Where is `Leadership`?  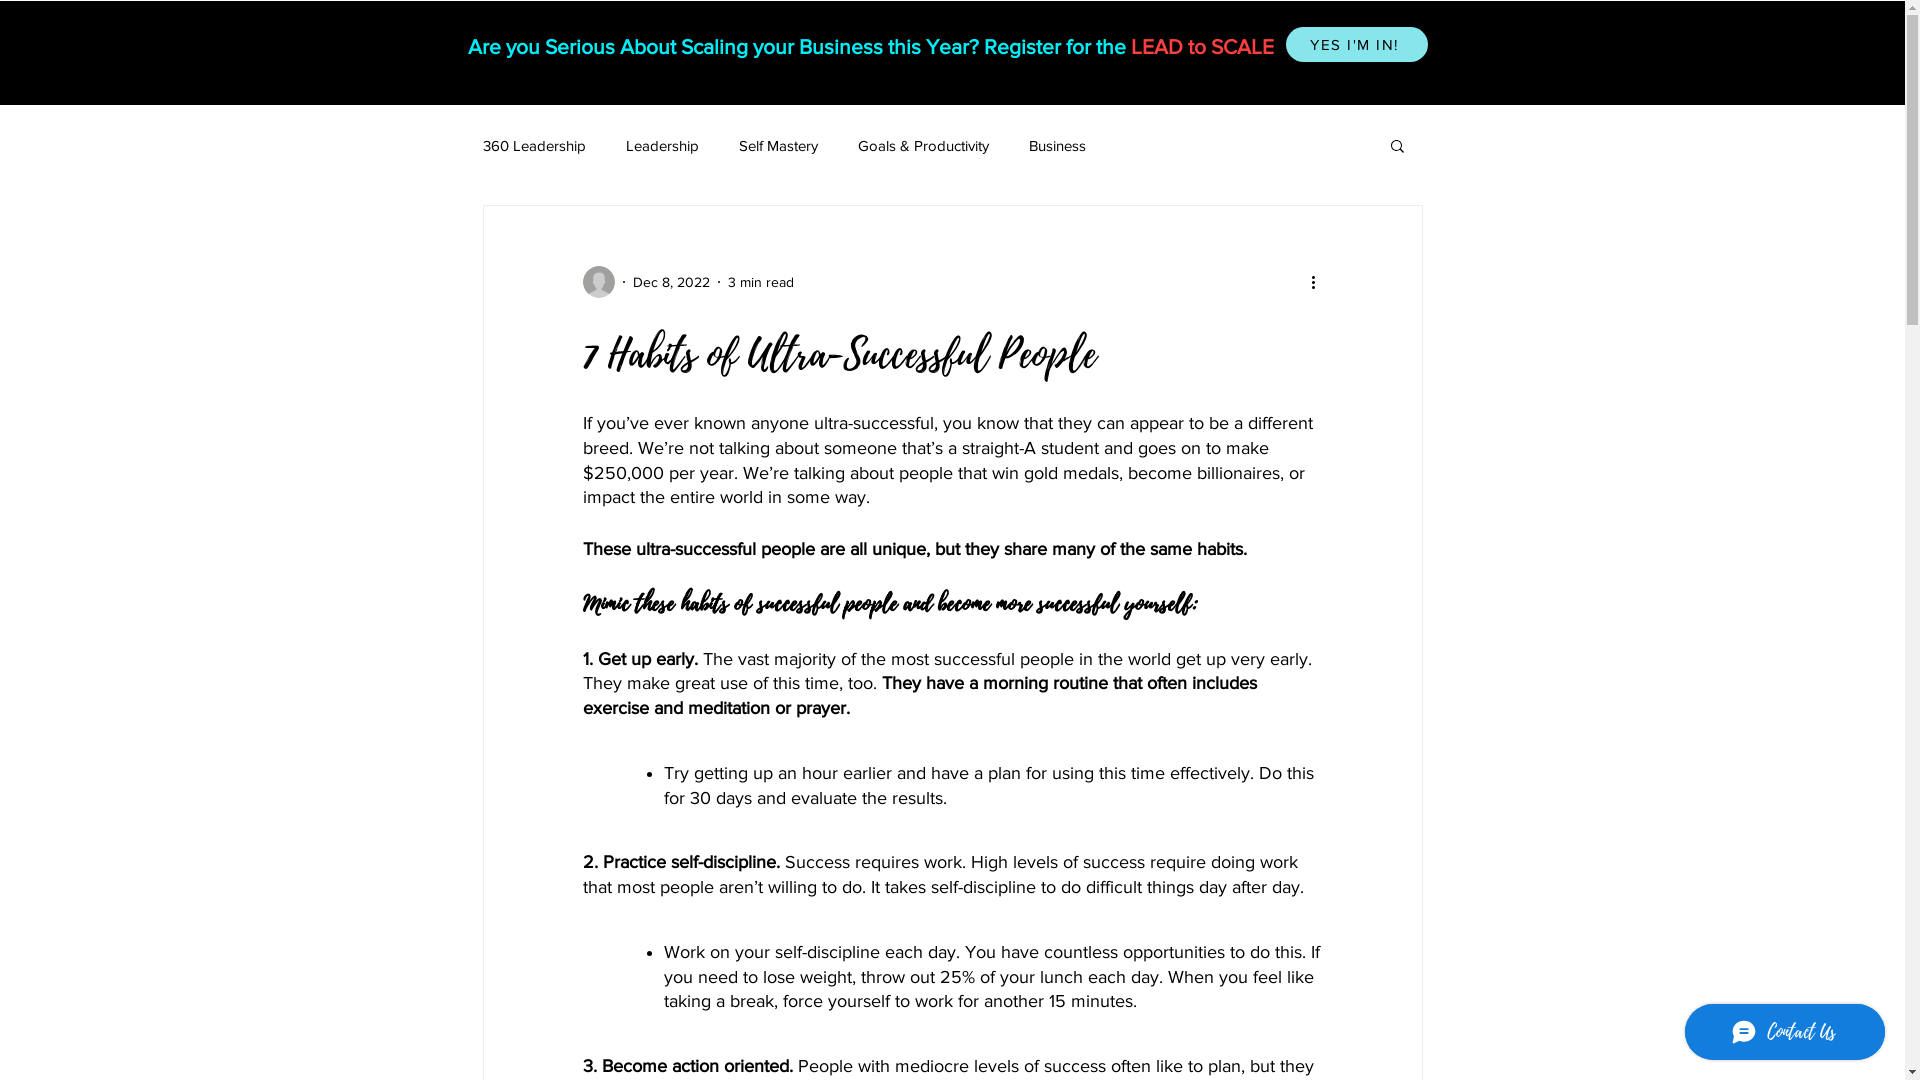
Leadership is located at coordinates (662, 144).